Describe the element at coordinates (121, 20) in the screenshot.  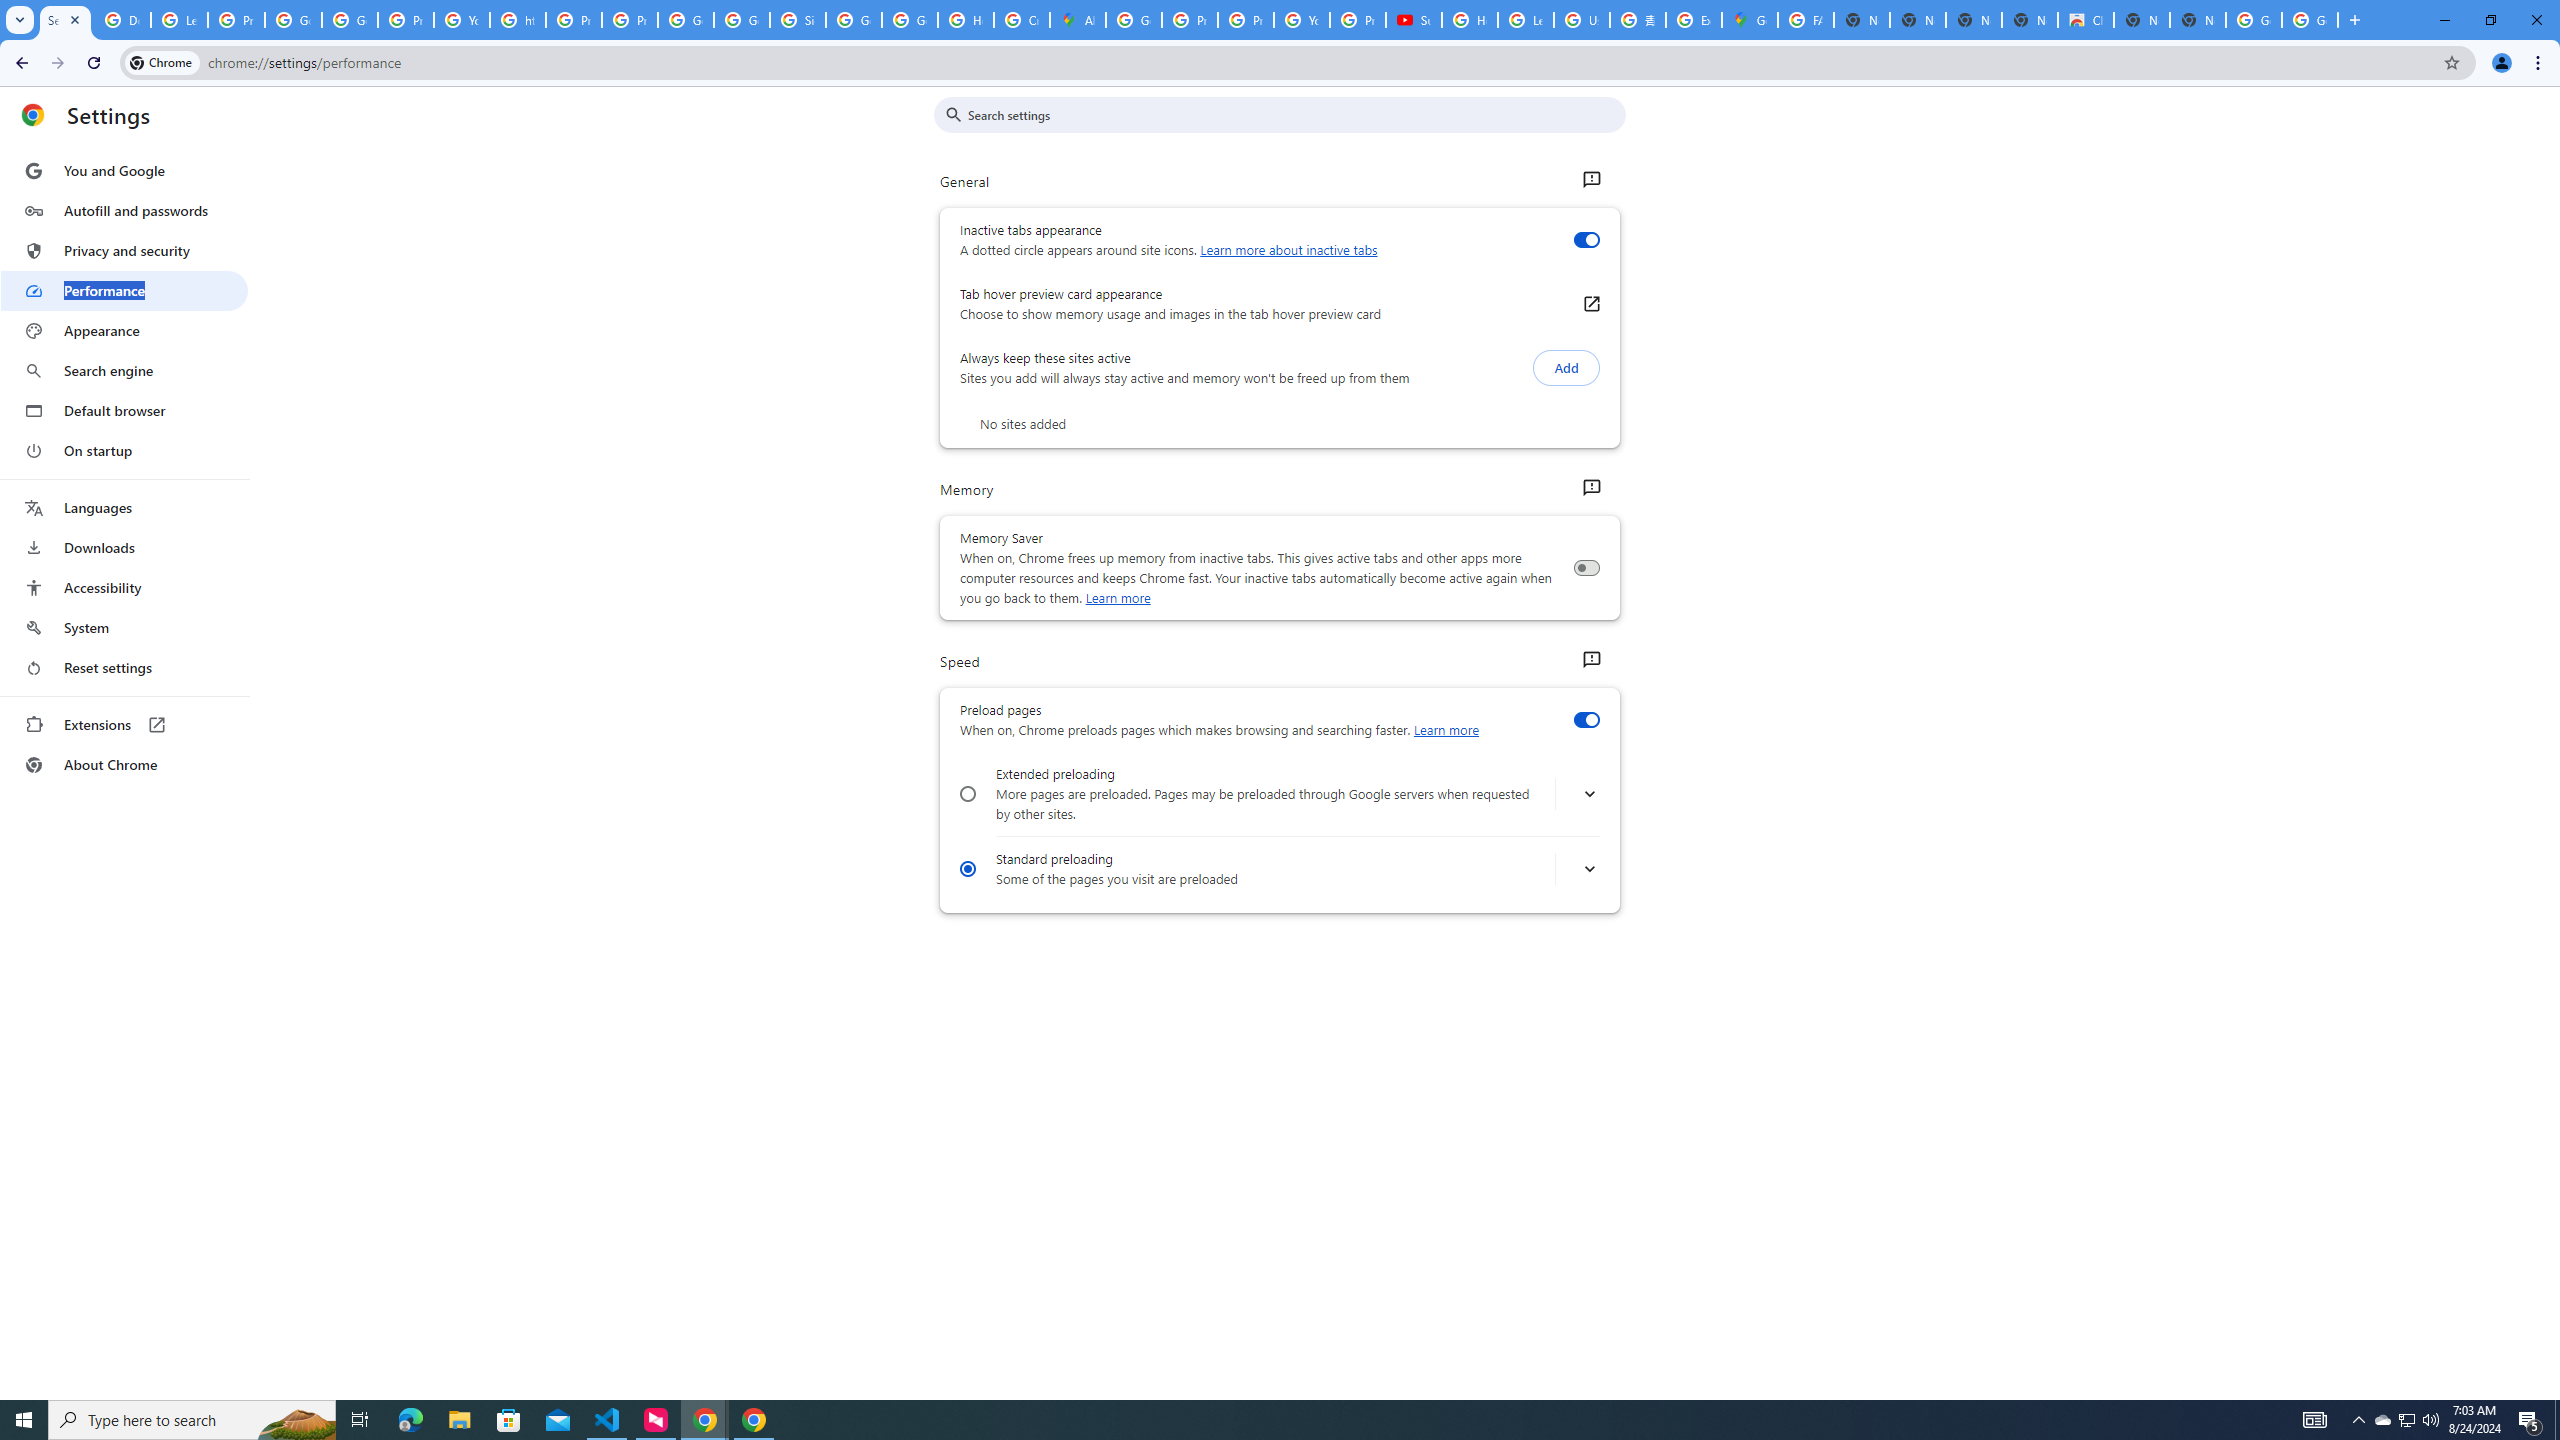
I see `Delete photos & videos - Computer - Google Photos Help` at that location.